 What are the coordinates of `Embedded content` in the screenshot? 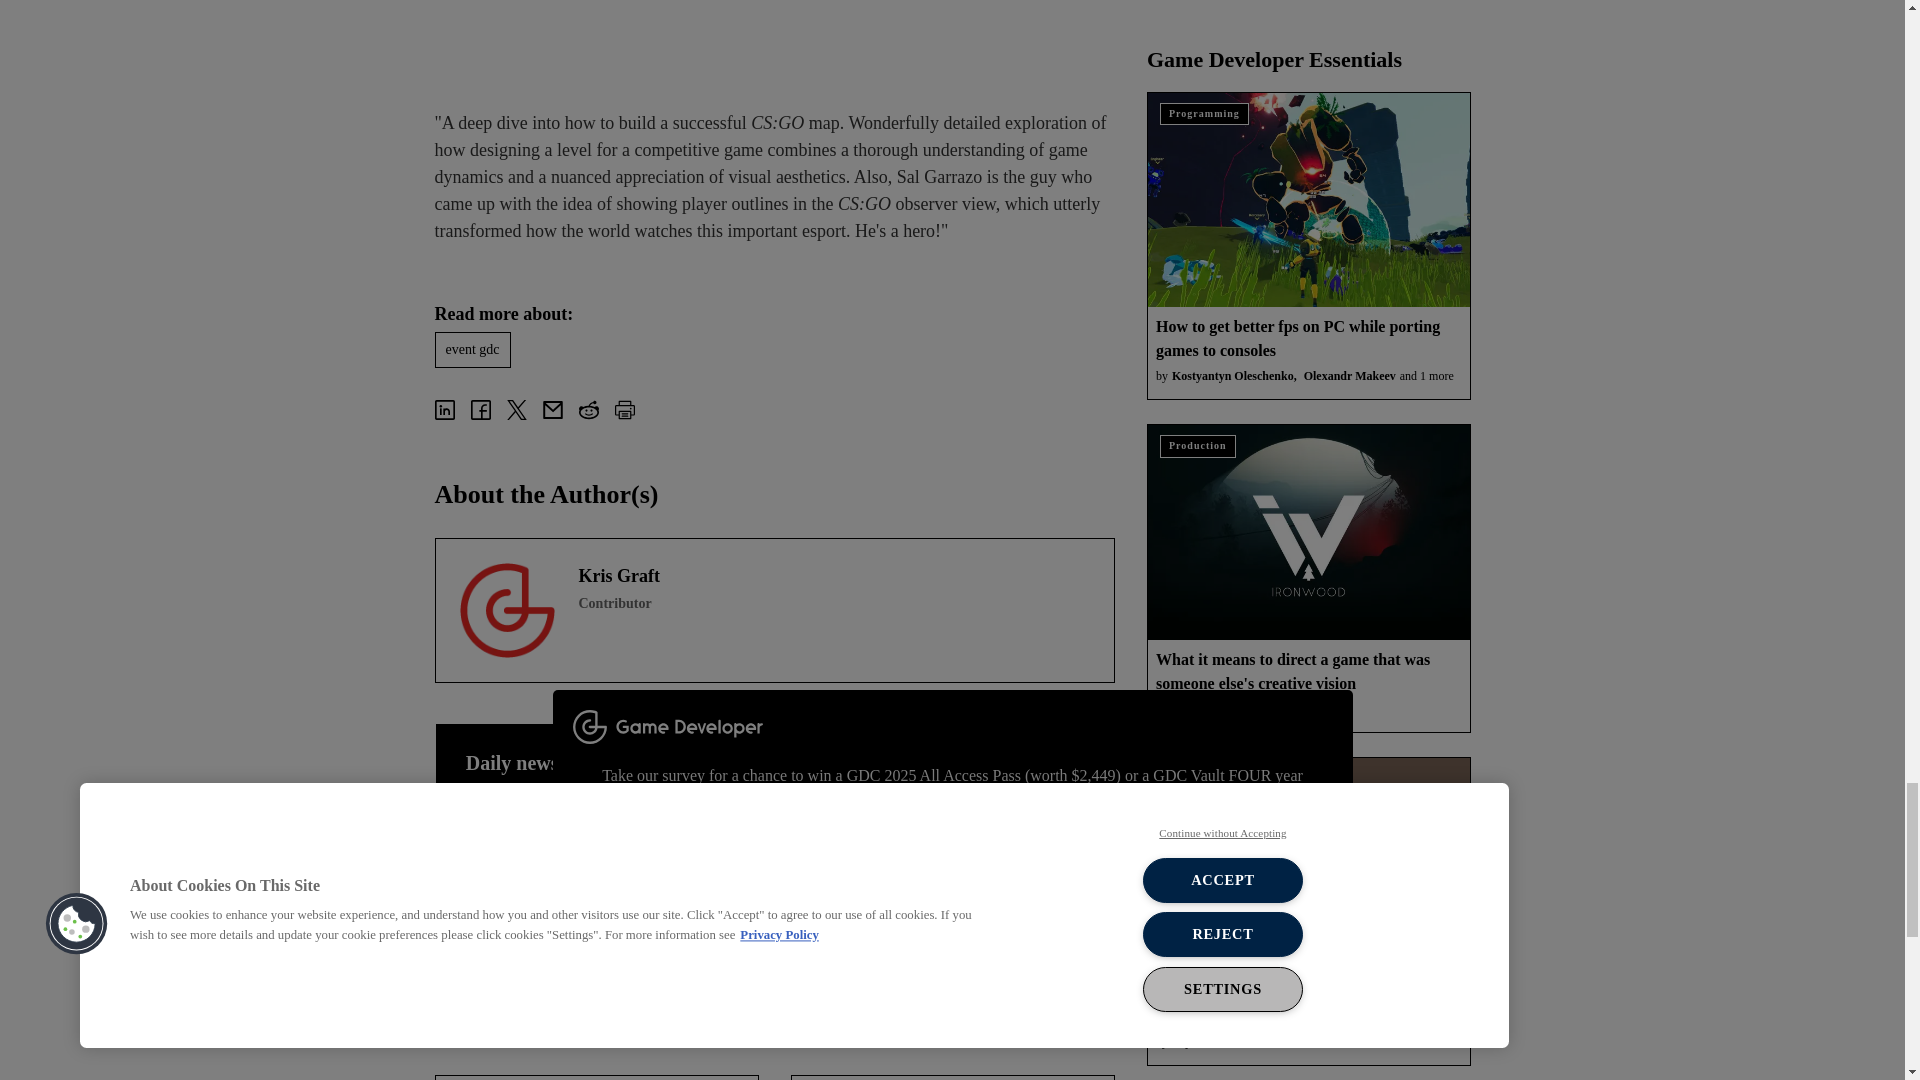 It's located at (773, 36).